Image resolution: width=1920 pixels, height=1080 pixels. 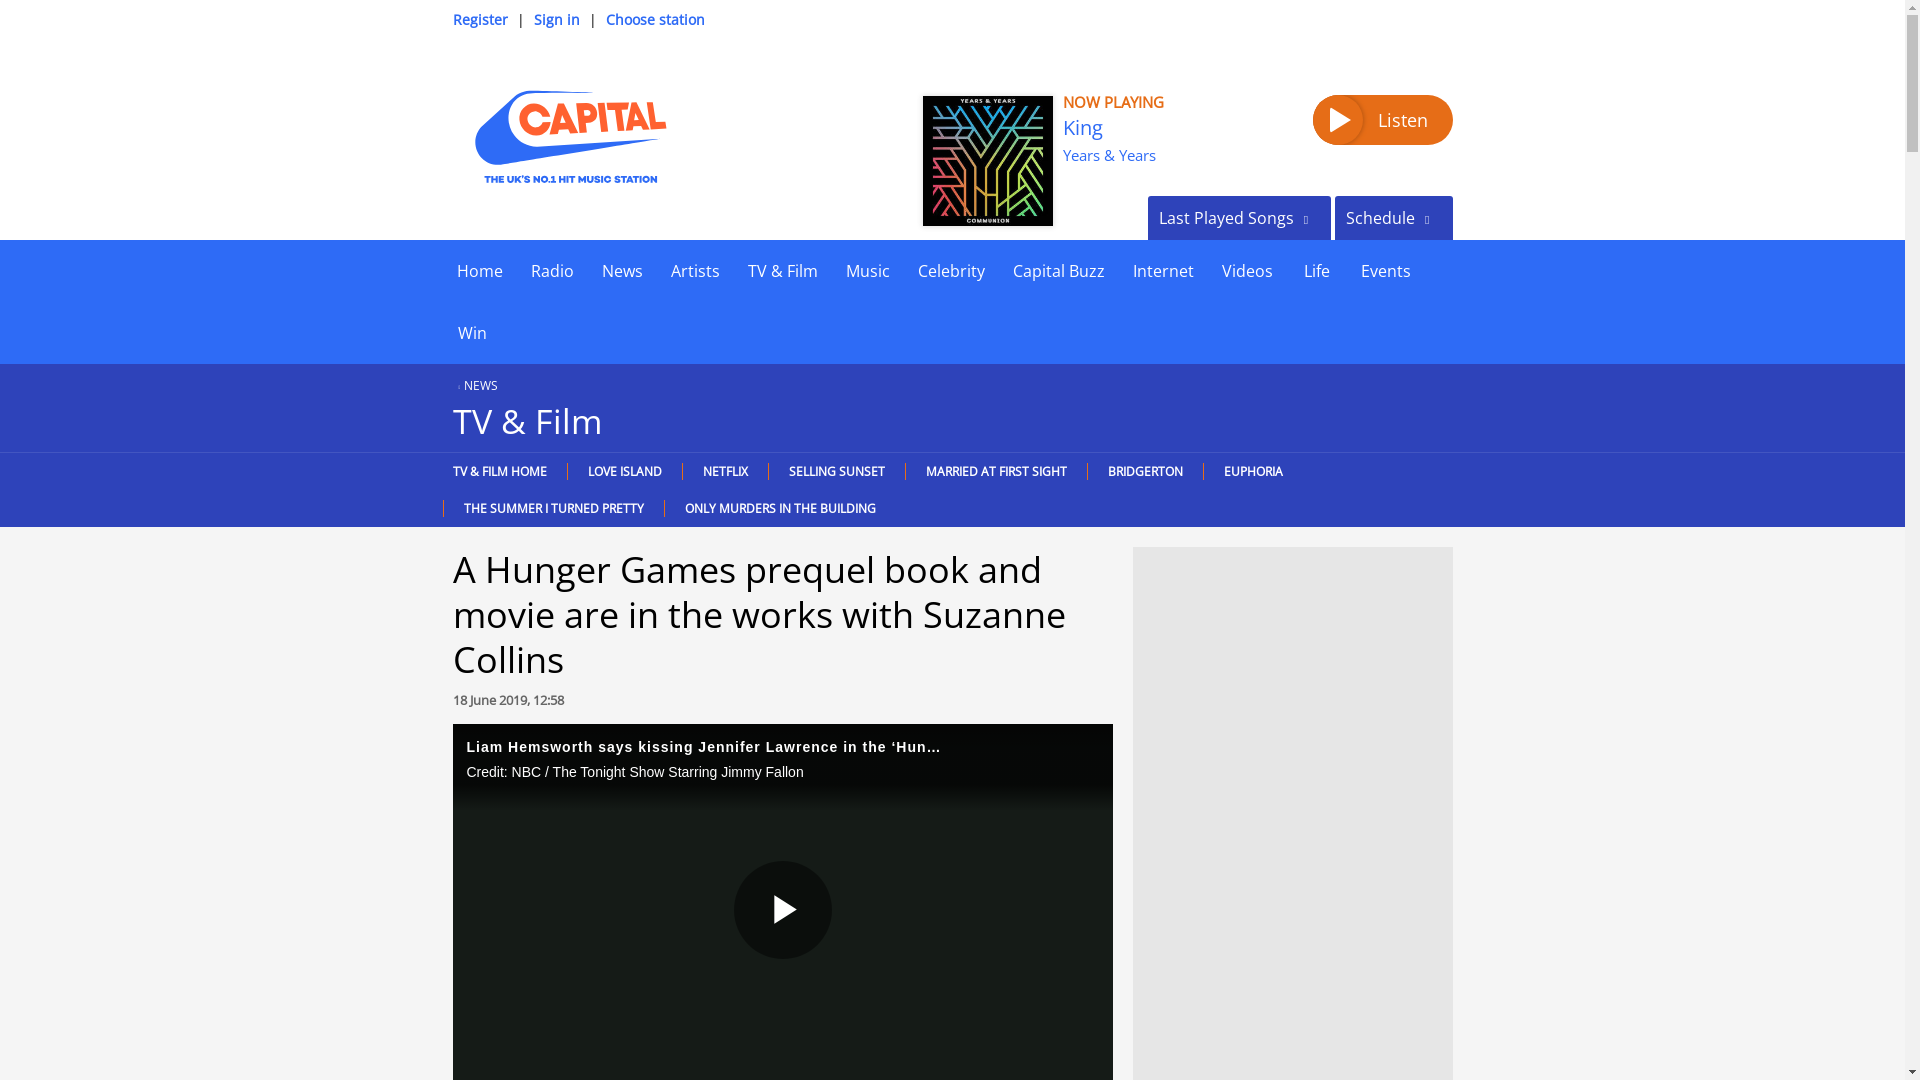 What do you see at coordinates (552, 270) in the screenshot?
I see `Radio` at bounding box center [552, 270].